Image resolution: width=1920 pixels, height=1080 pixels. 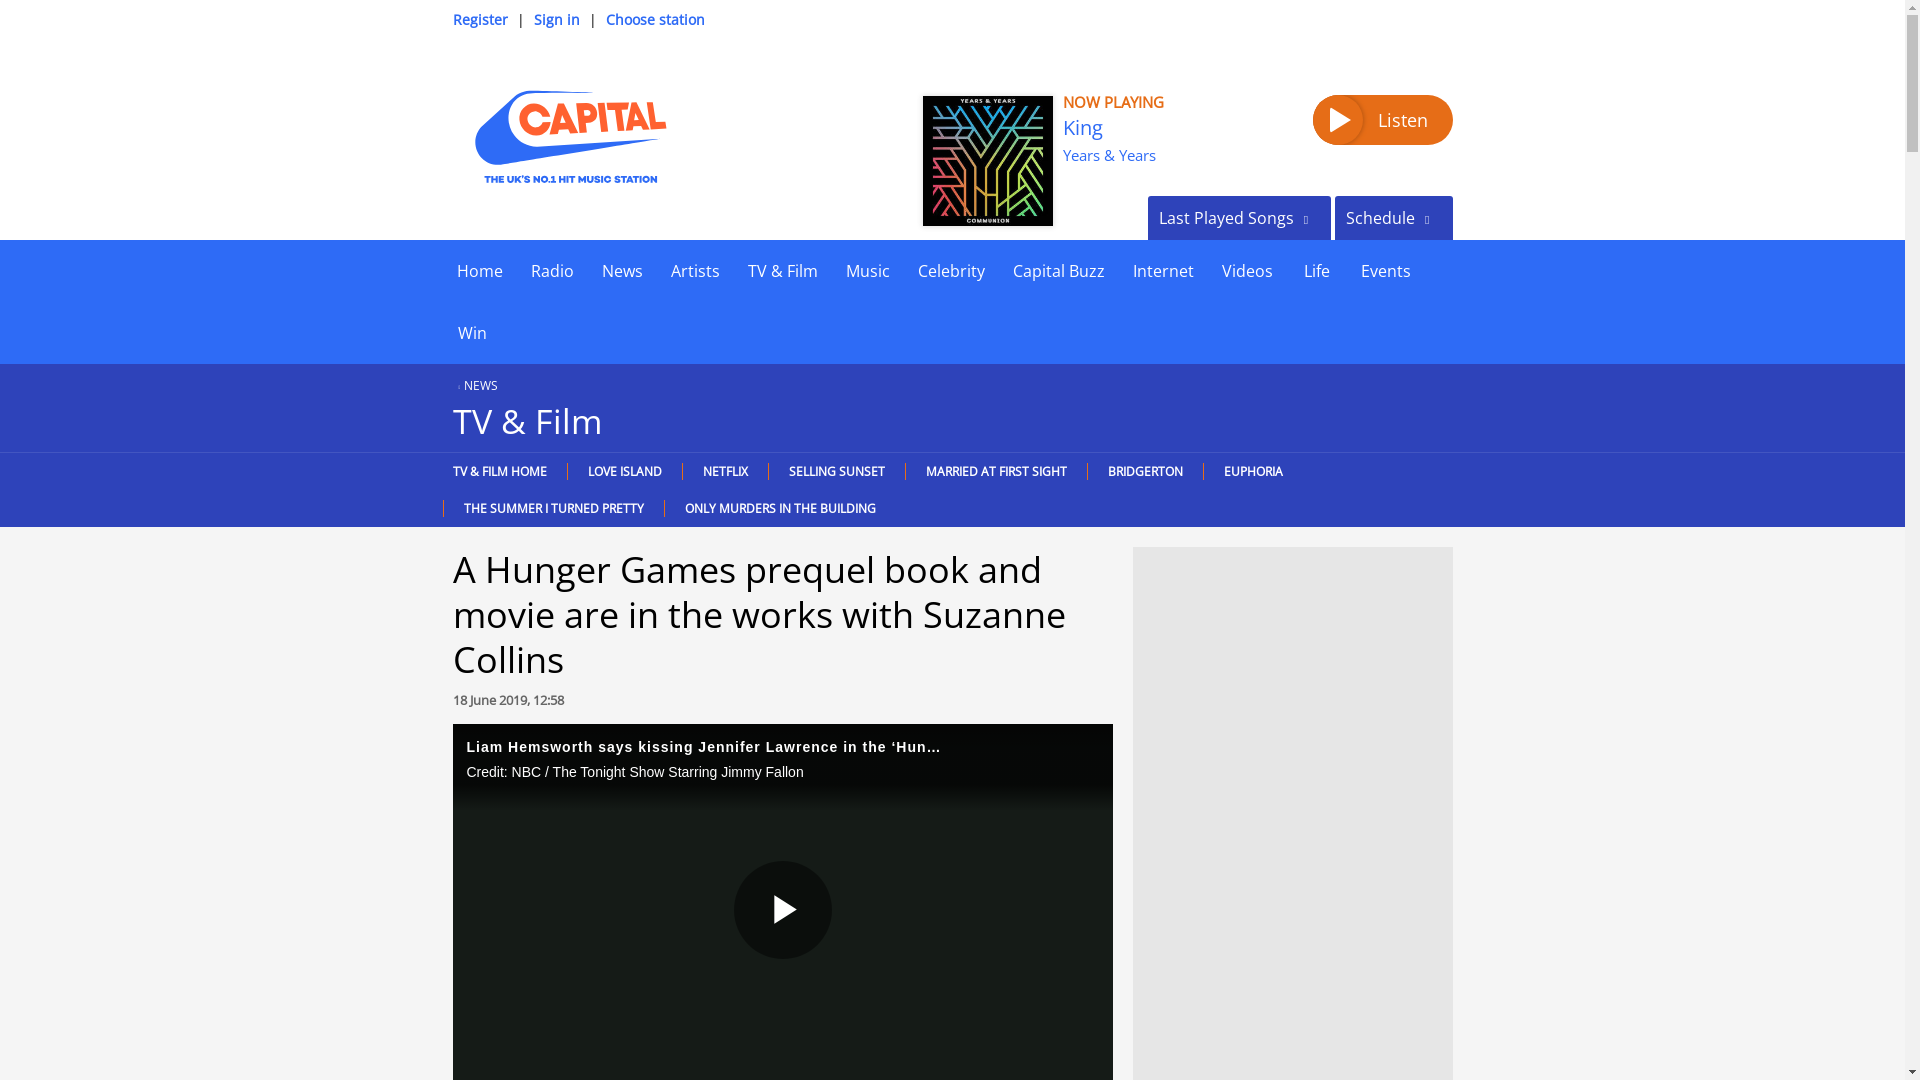 What do you see at coordinates (552, 270) in the screenshot?
I see `Radio` at bounding box center [552, 270].